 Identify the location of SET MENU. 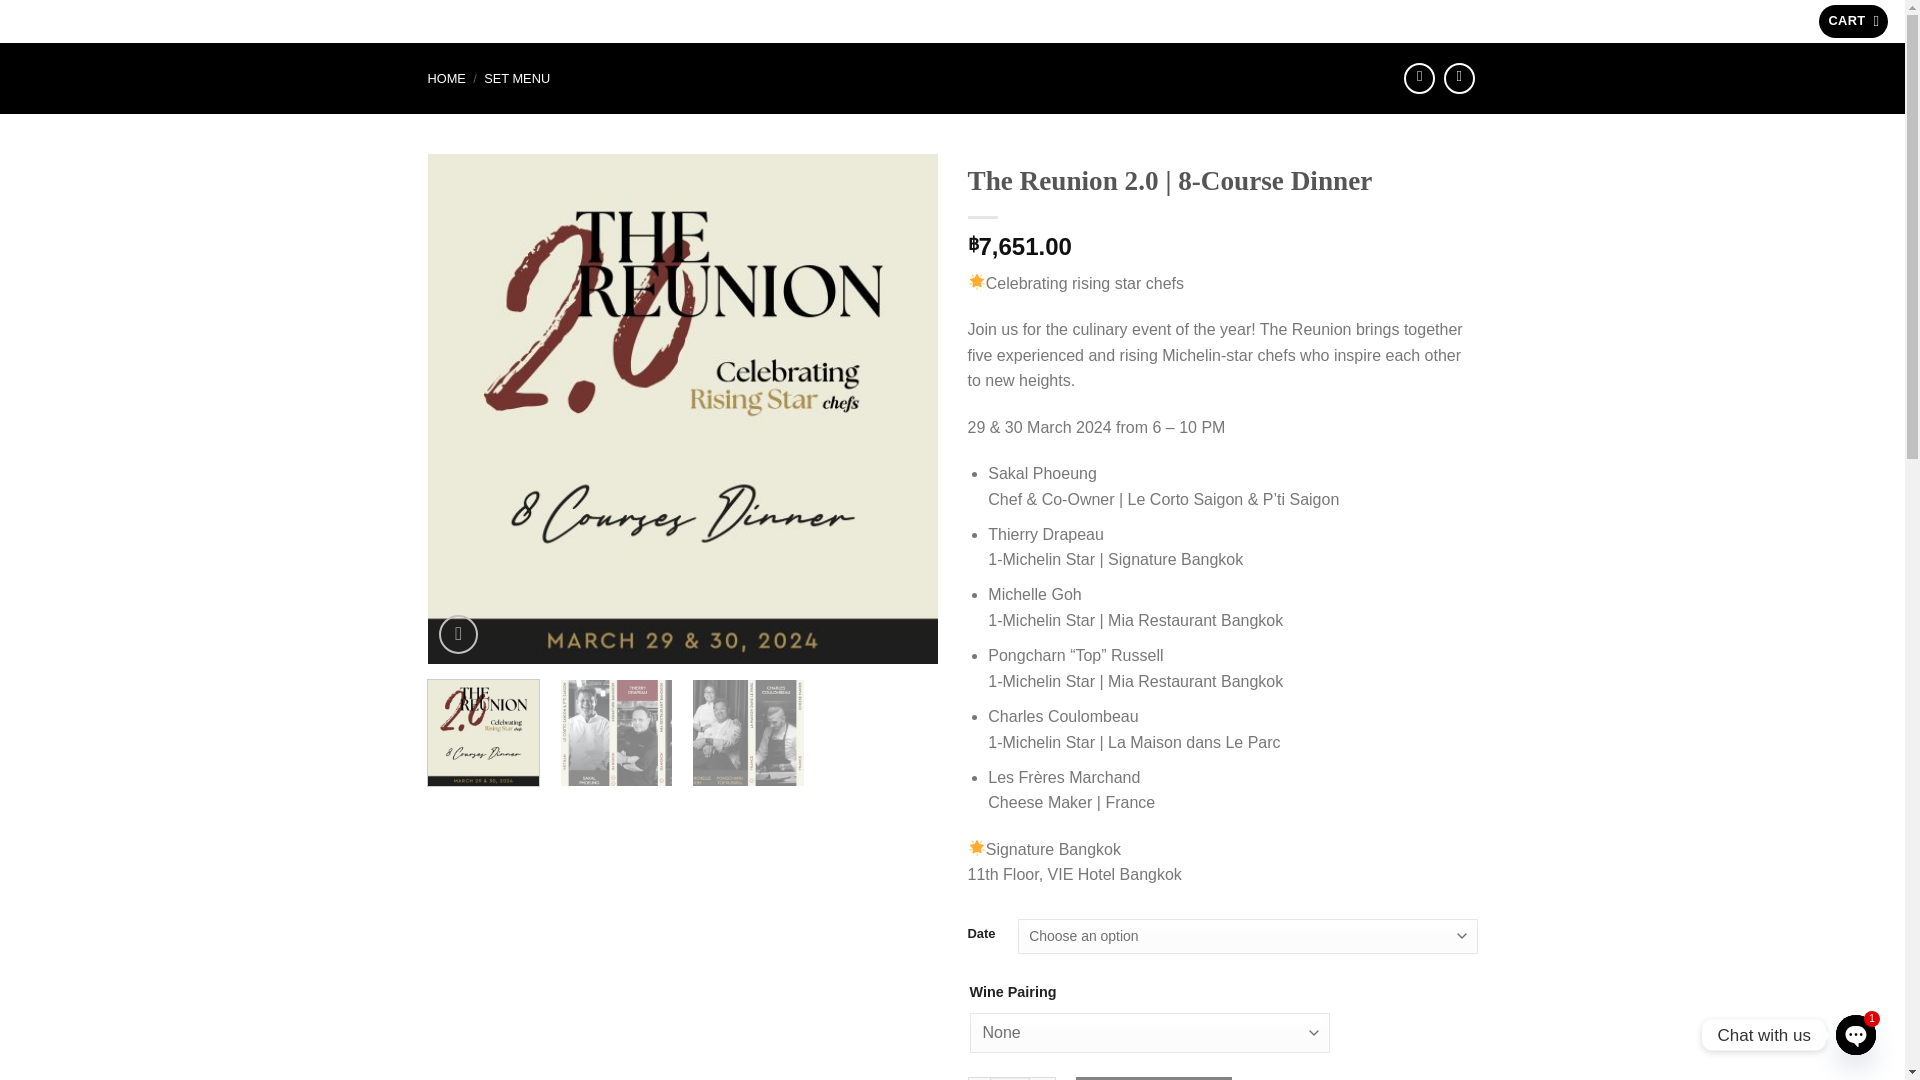
(516, 78).